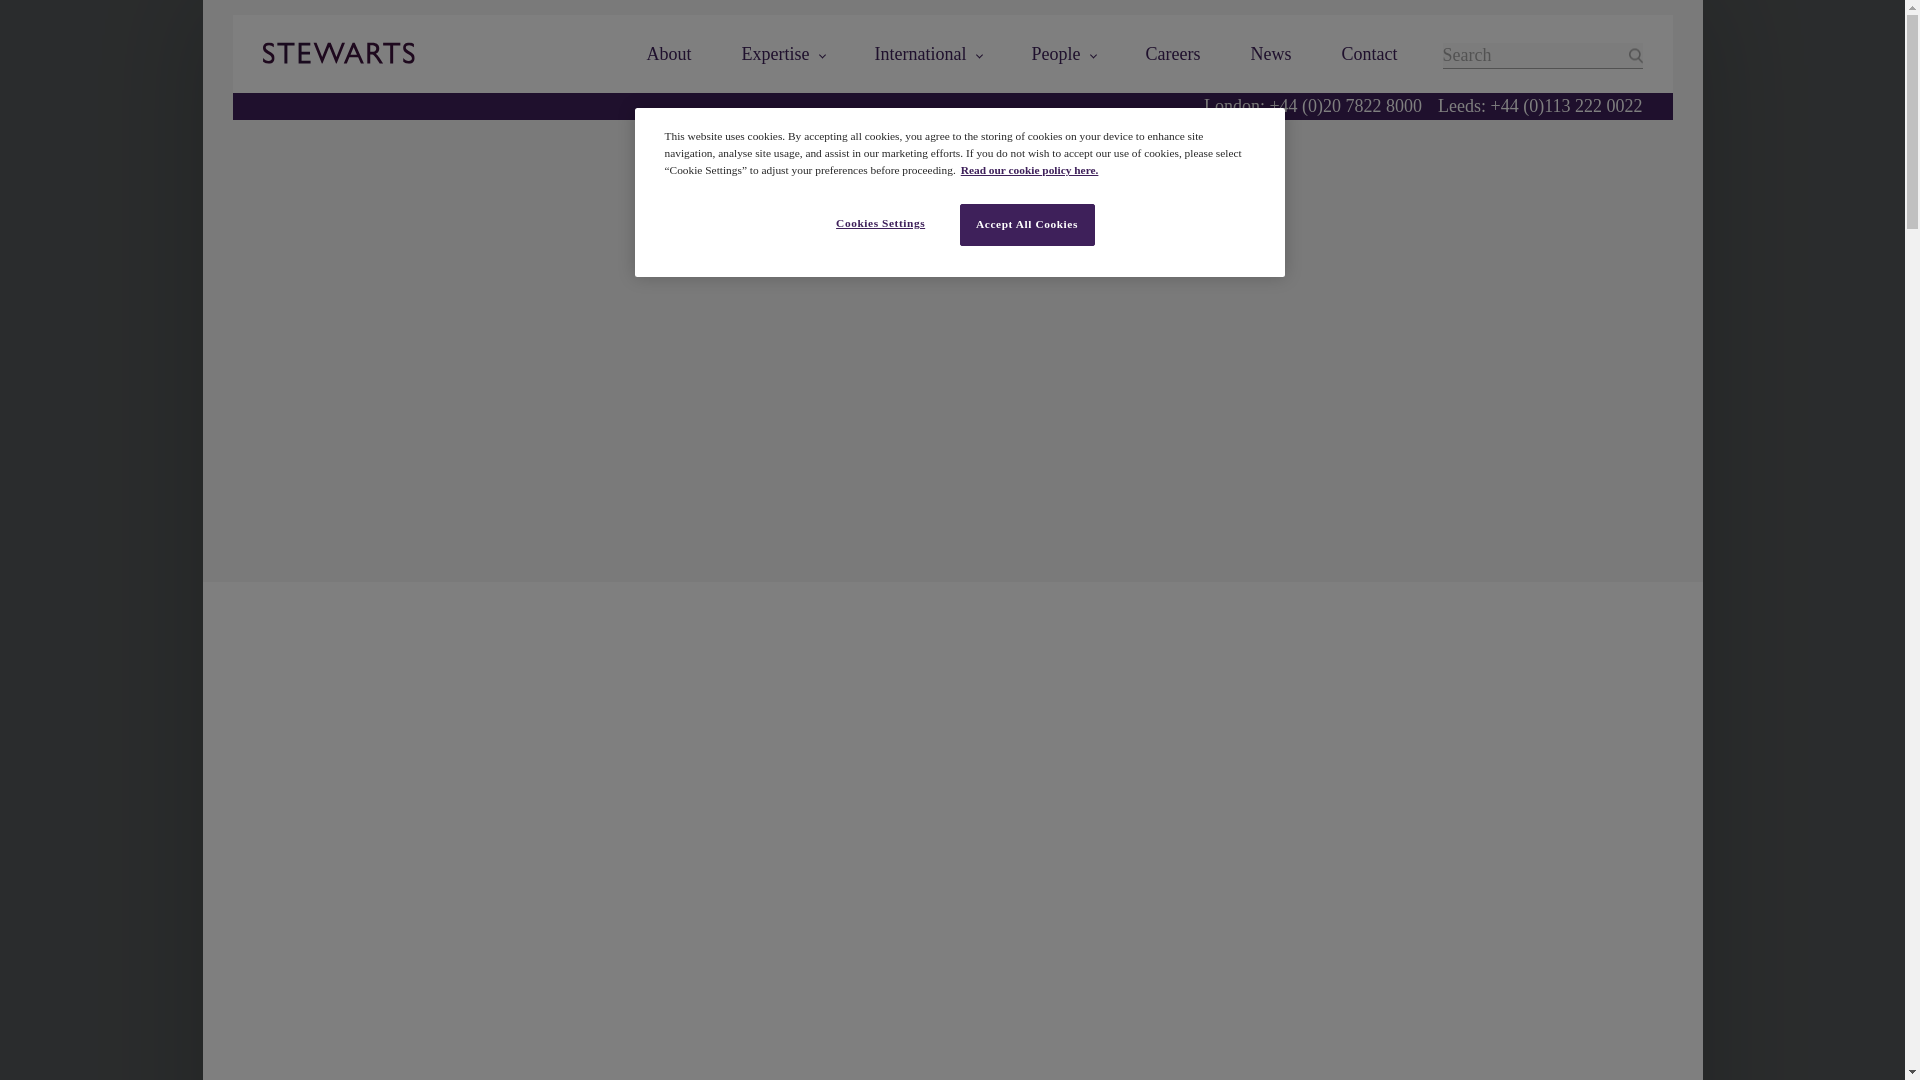 The image size is (1920, 1080). Describe the element at coordinates (669, 54) in the screenshot. I see `About` at that location.